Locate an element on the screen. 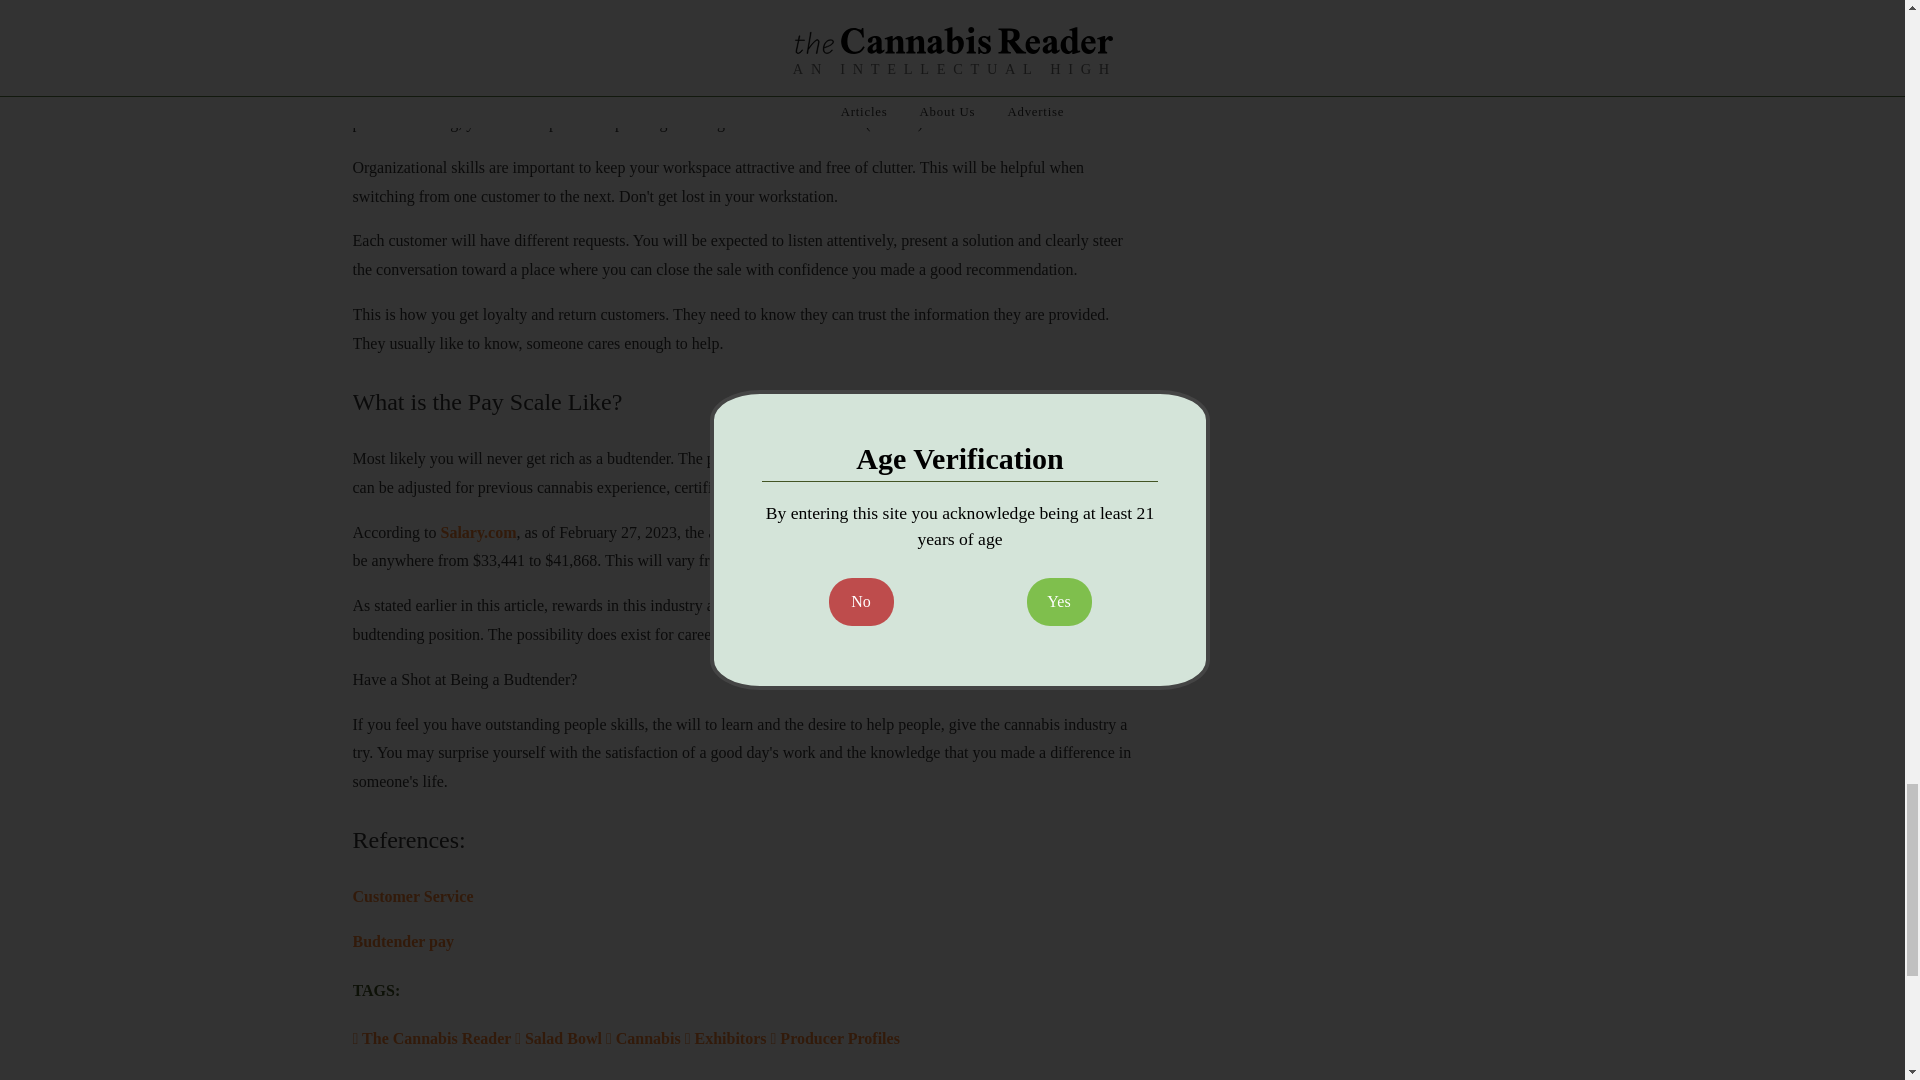 This screenshot has width=1920, height=1080. The Cannabis Reader is located at coordinates (432, 1038).